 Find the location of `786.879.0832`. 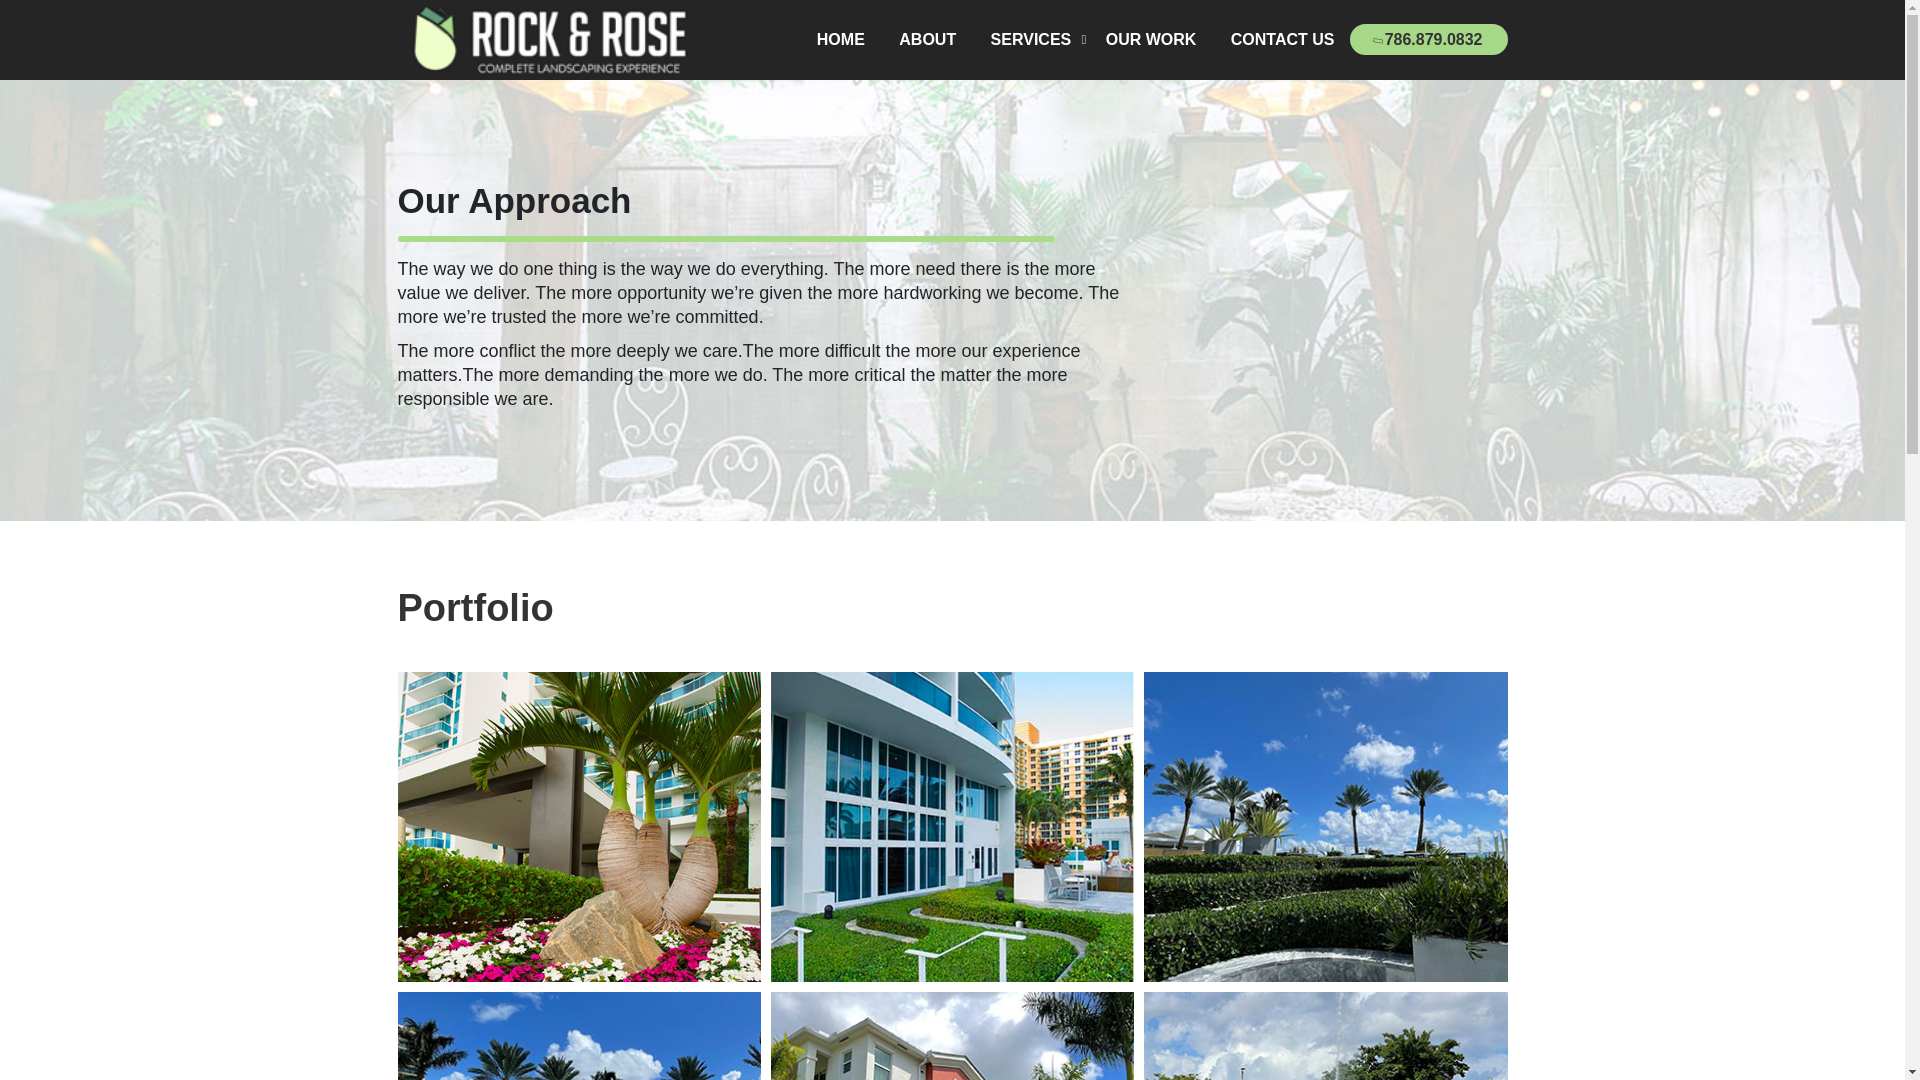

786.879.0832 is located at coordinates (1428, 39).